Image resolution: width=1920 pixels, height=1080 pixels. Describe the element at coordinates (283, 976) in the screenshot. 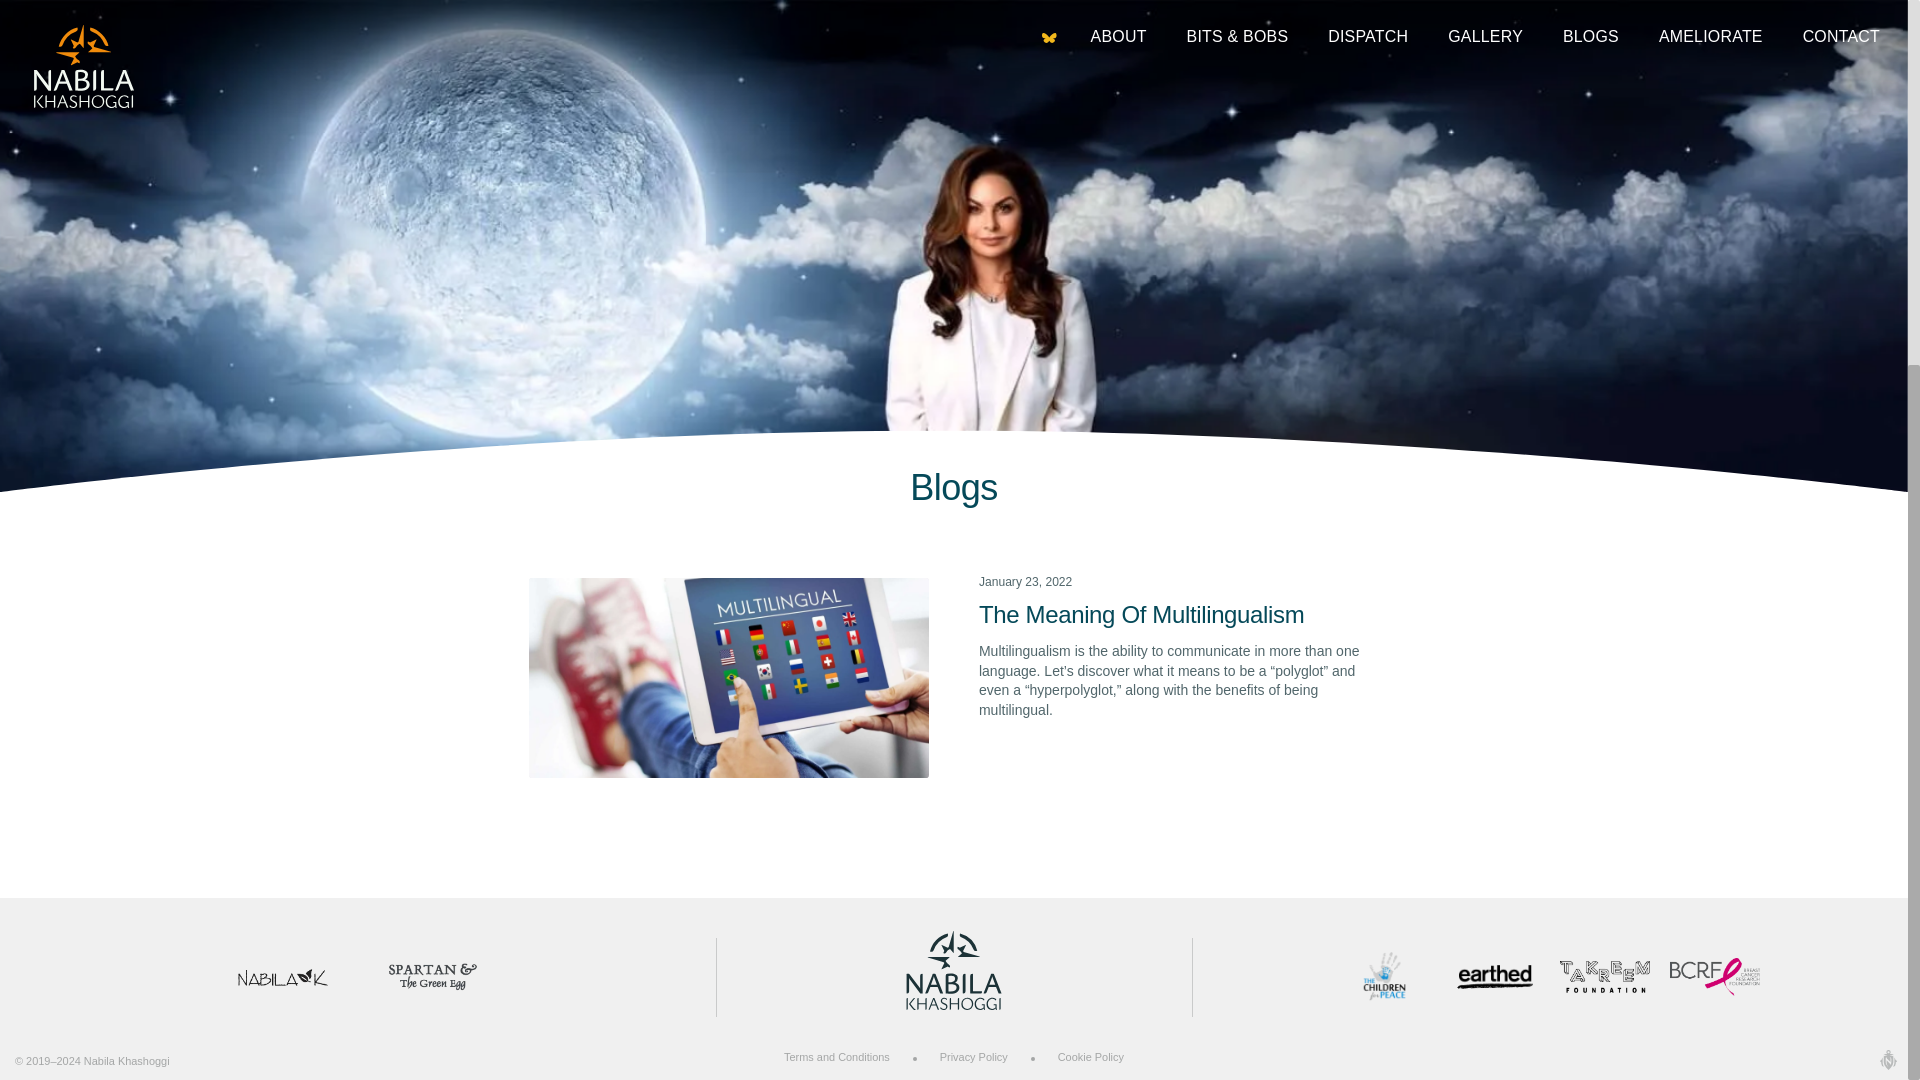

I see `Link to the information about Nabila K.` at that location.